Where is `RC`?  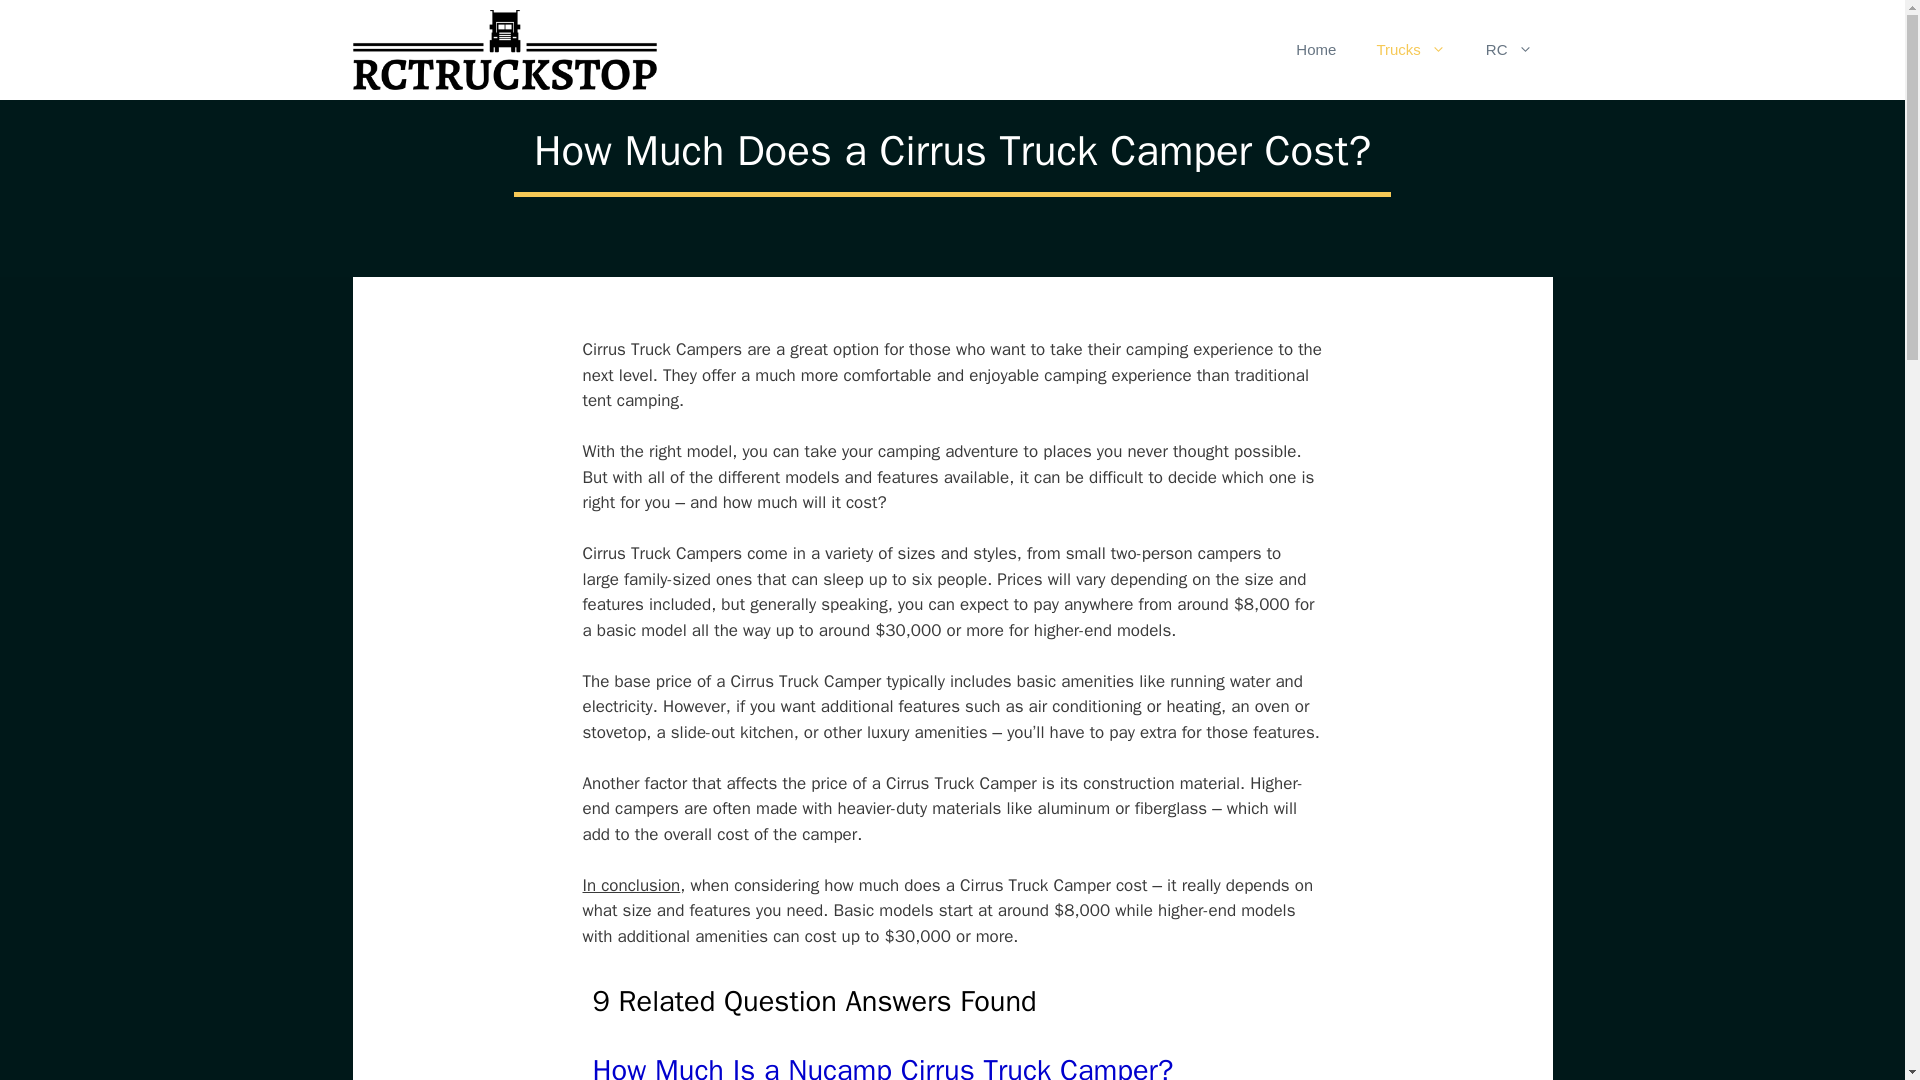 RC is located at coordinates (1510, 50).